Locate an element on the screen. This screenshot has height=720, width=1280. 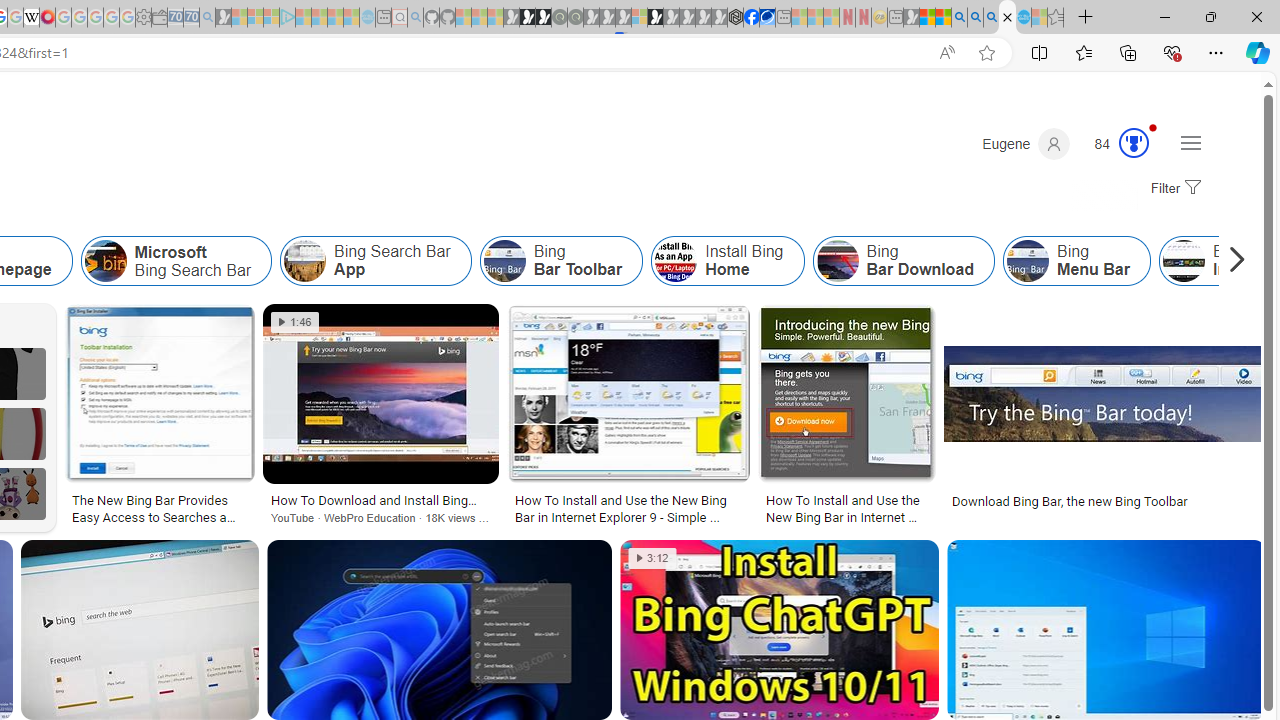
AutomationID: rh_meter is located at coordinates (1134, 142).